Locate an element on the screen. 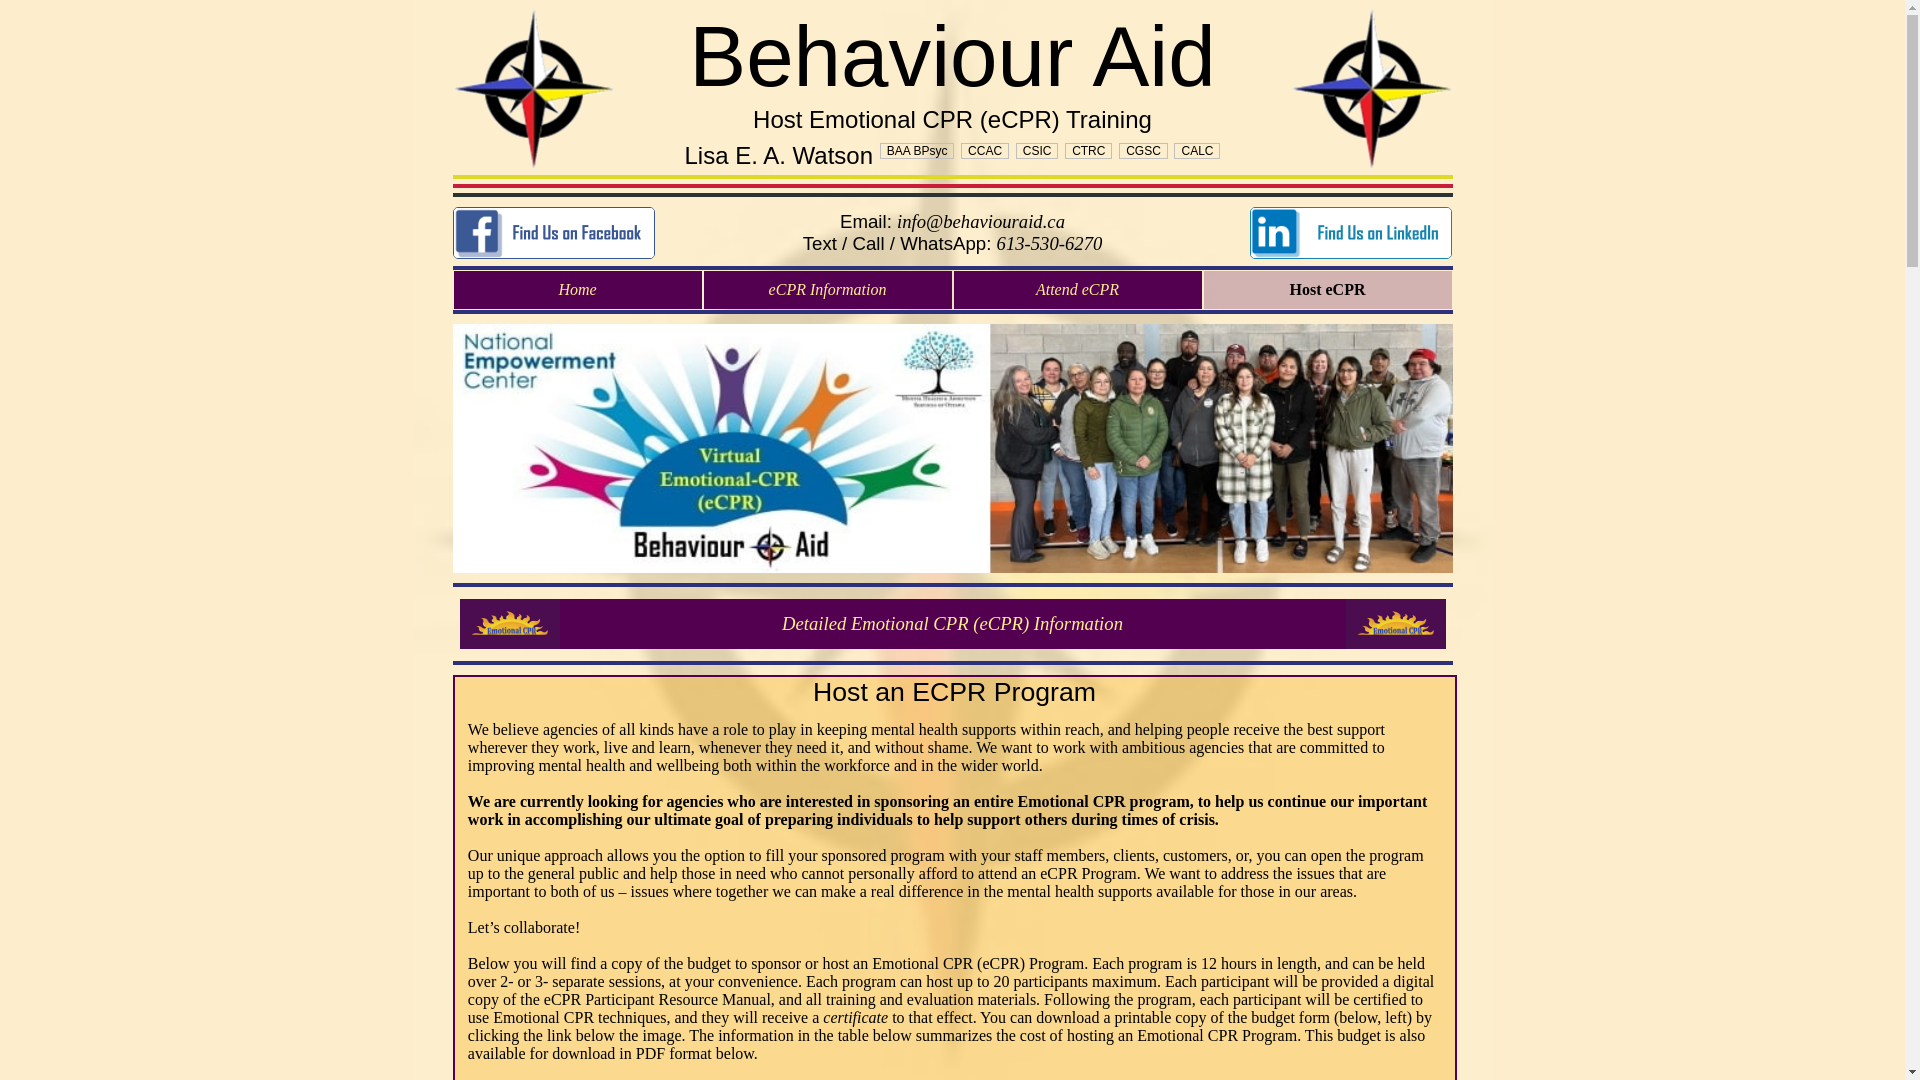  eCPR Information is located at coordinates (828, 290).